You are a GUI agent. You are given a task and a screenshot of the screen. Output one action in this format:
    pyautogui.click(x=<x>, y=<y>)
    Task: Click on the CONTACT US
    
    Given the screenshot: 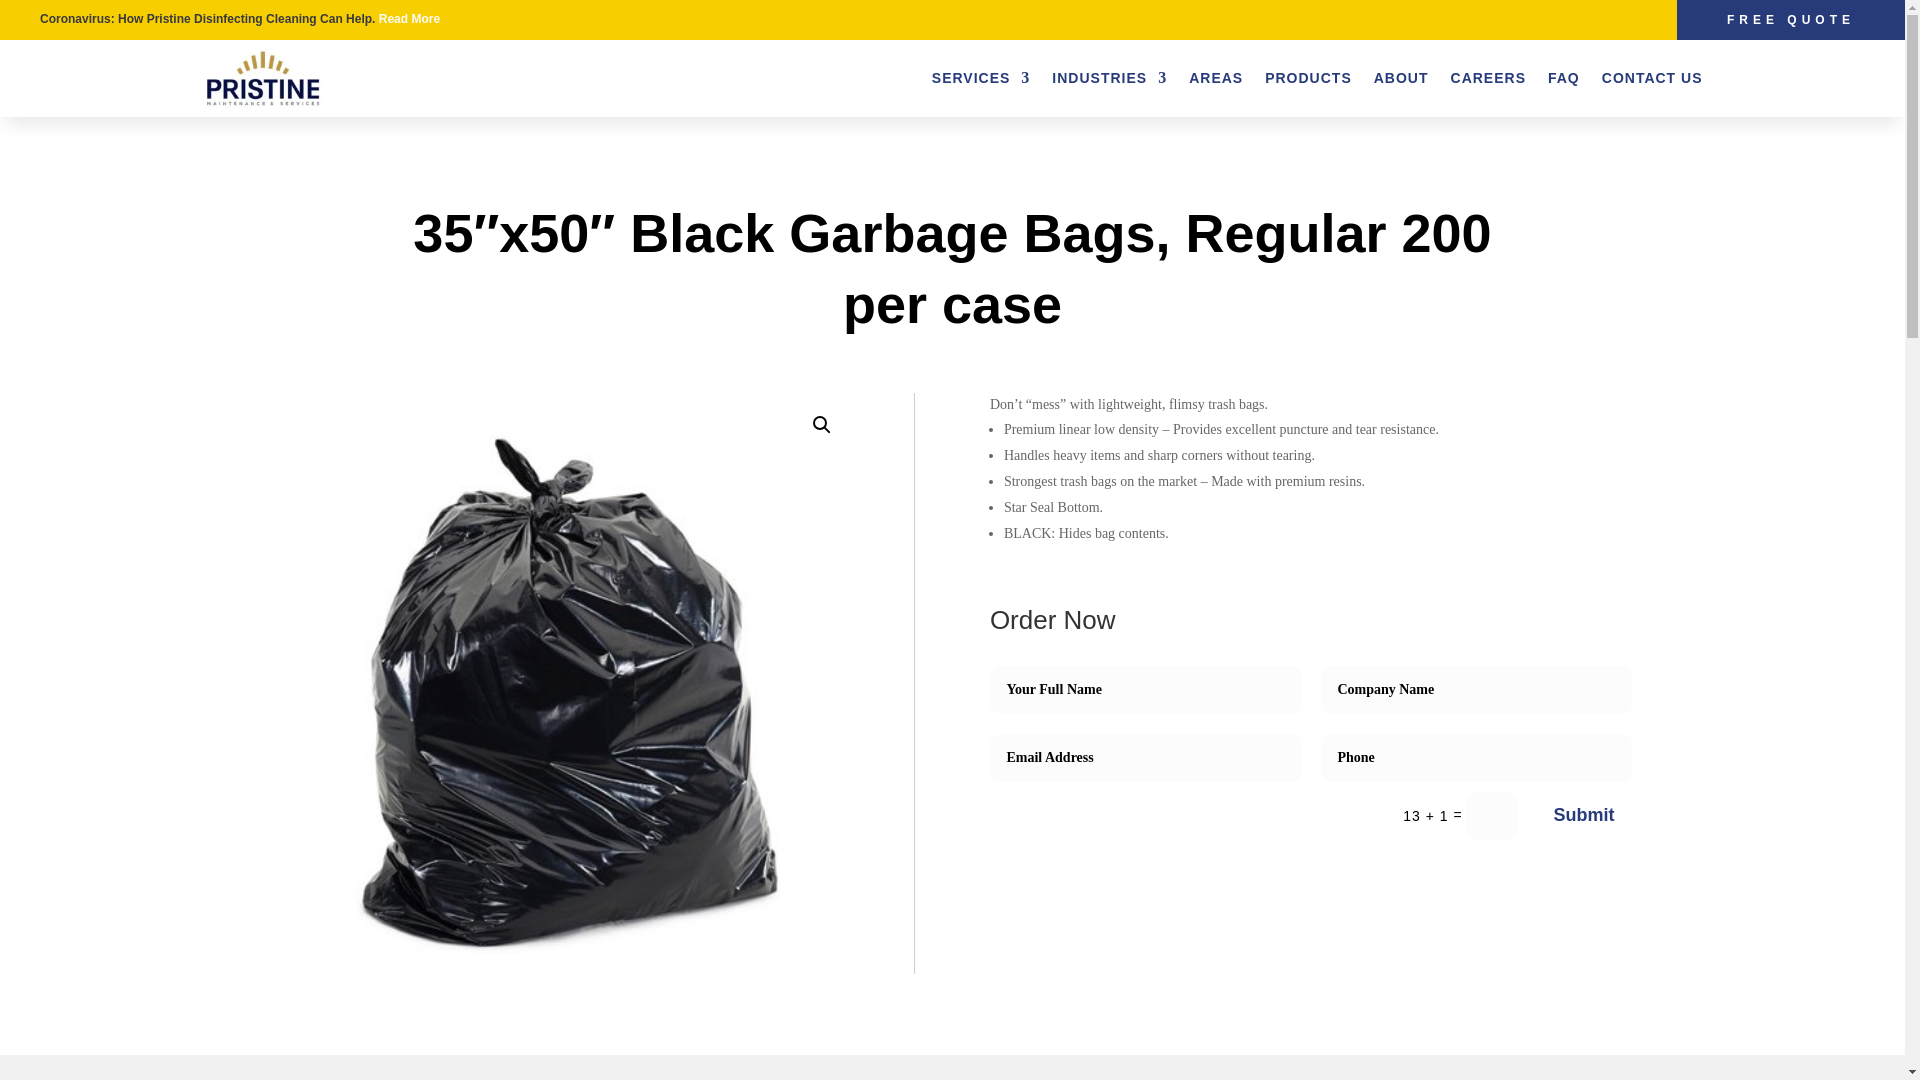 What is the action you would take?
    pyautogui.click(x=1652, y=77)
    